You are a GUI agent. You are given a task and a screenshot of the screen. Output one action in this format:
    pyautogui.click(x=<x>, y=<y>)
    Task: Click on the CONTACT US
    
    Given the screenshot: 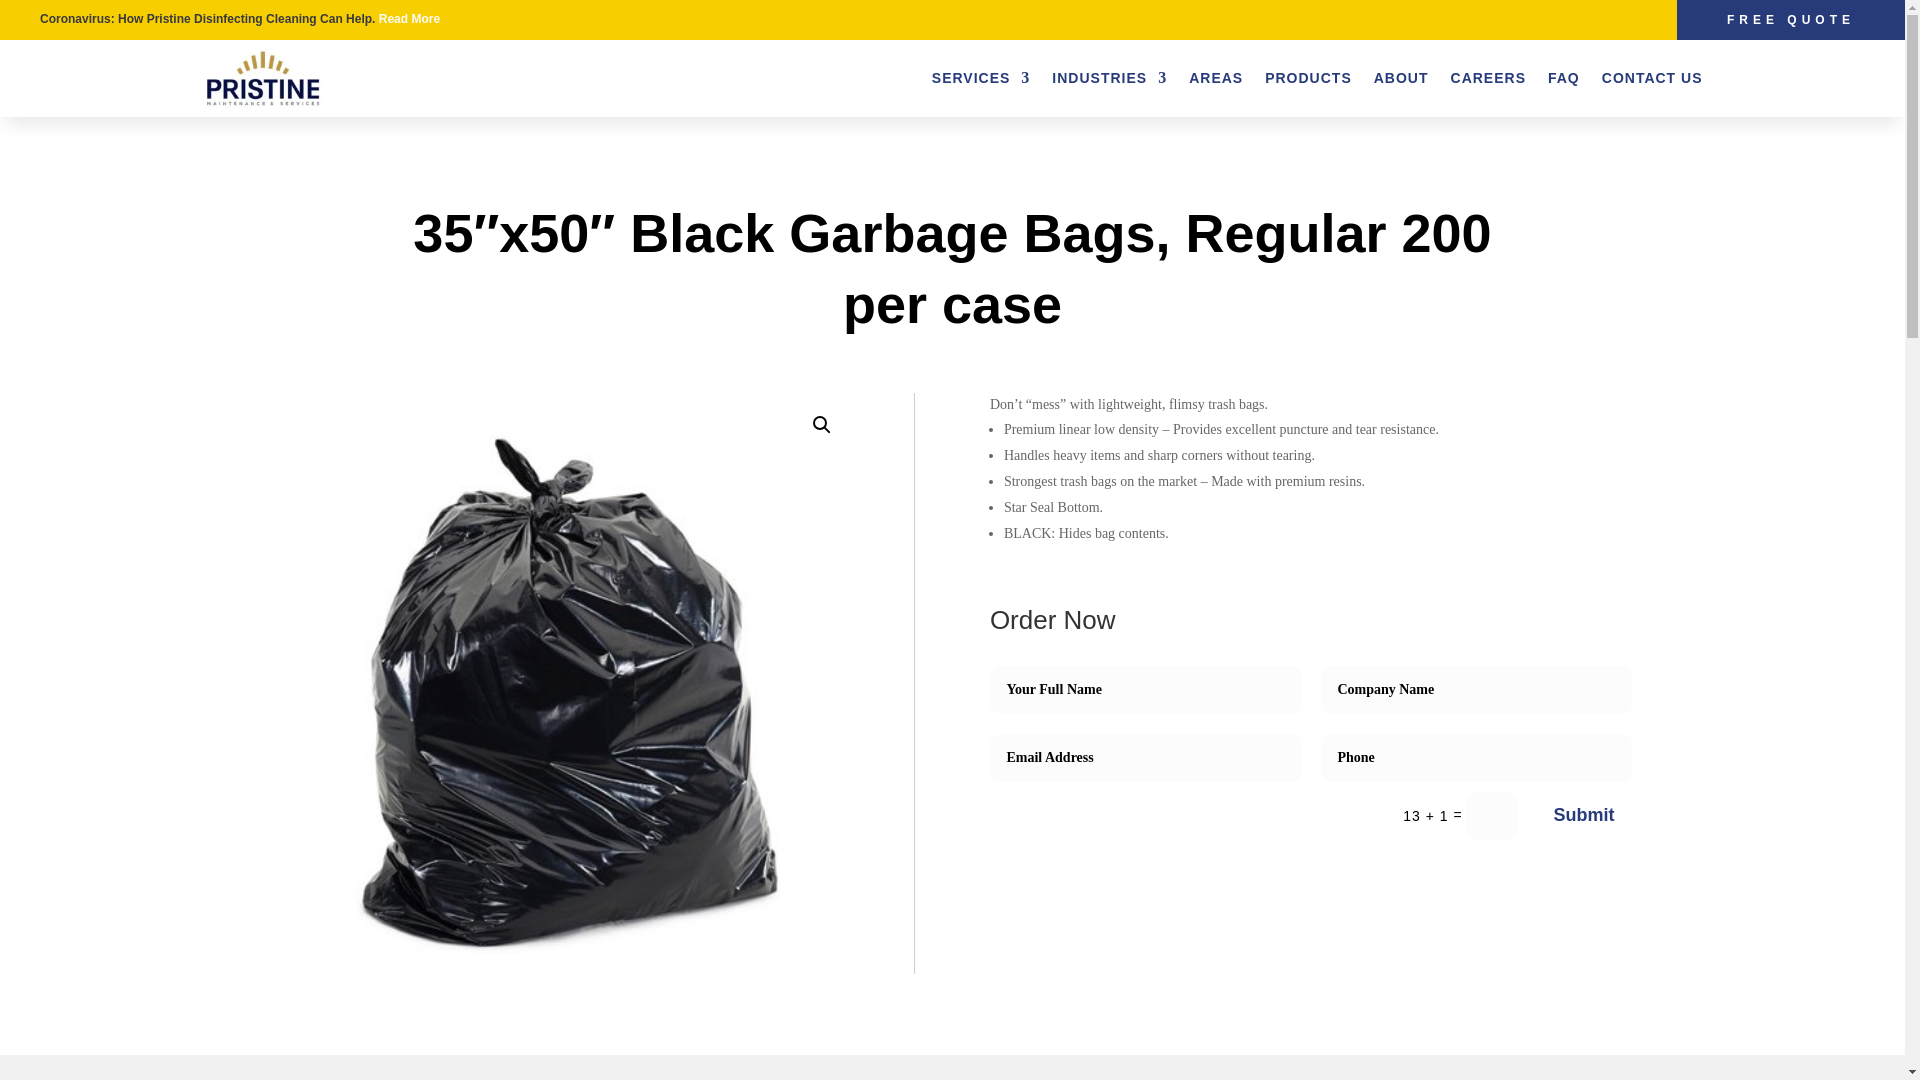 What is the action you would take?
    pyautogui.click(x=1652, y=77)
    